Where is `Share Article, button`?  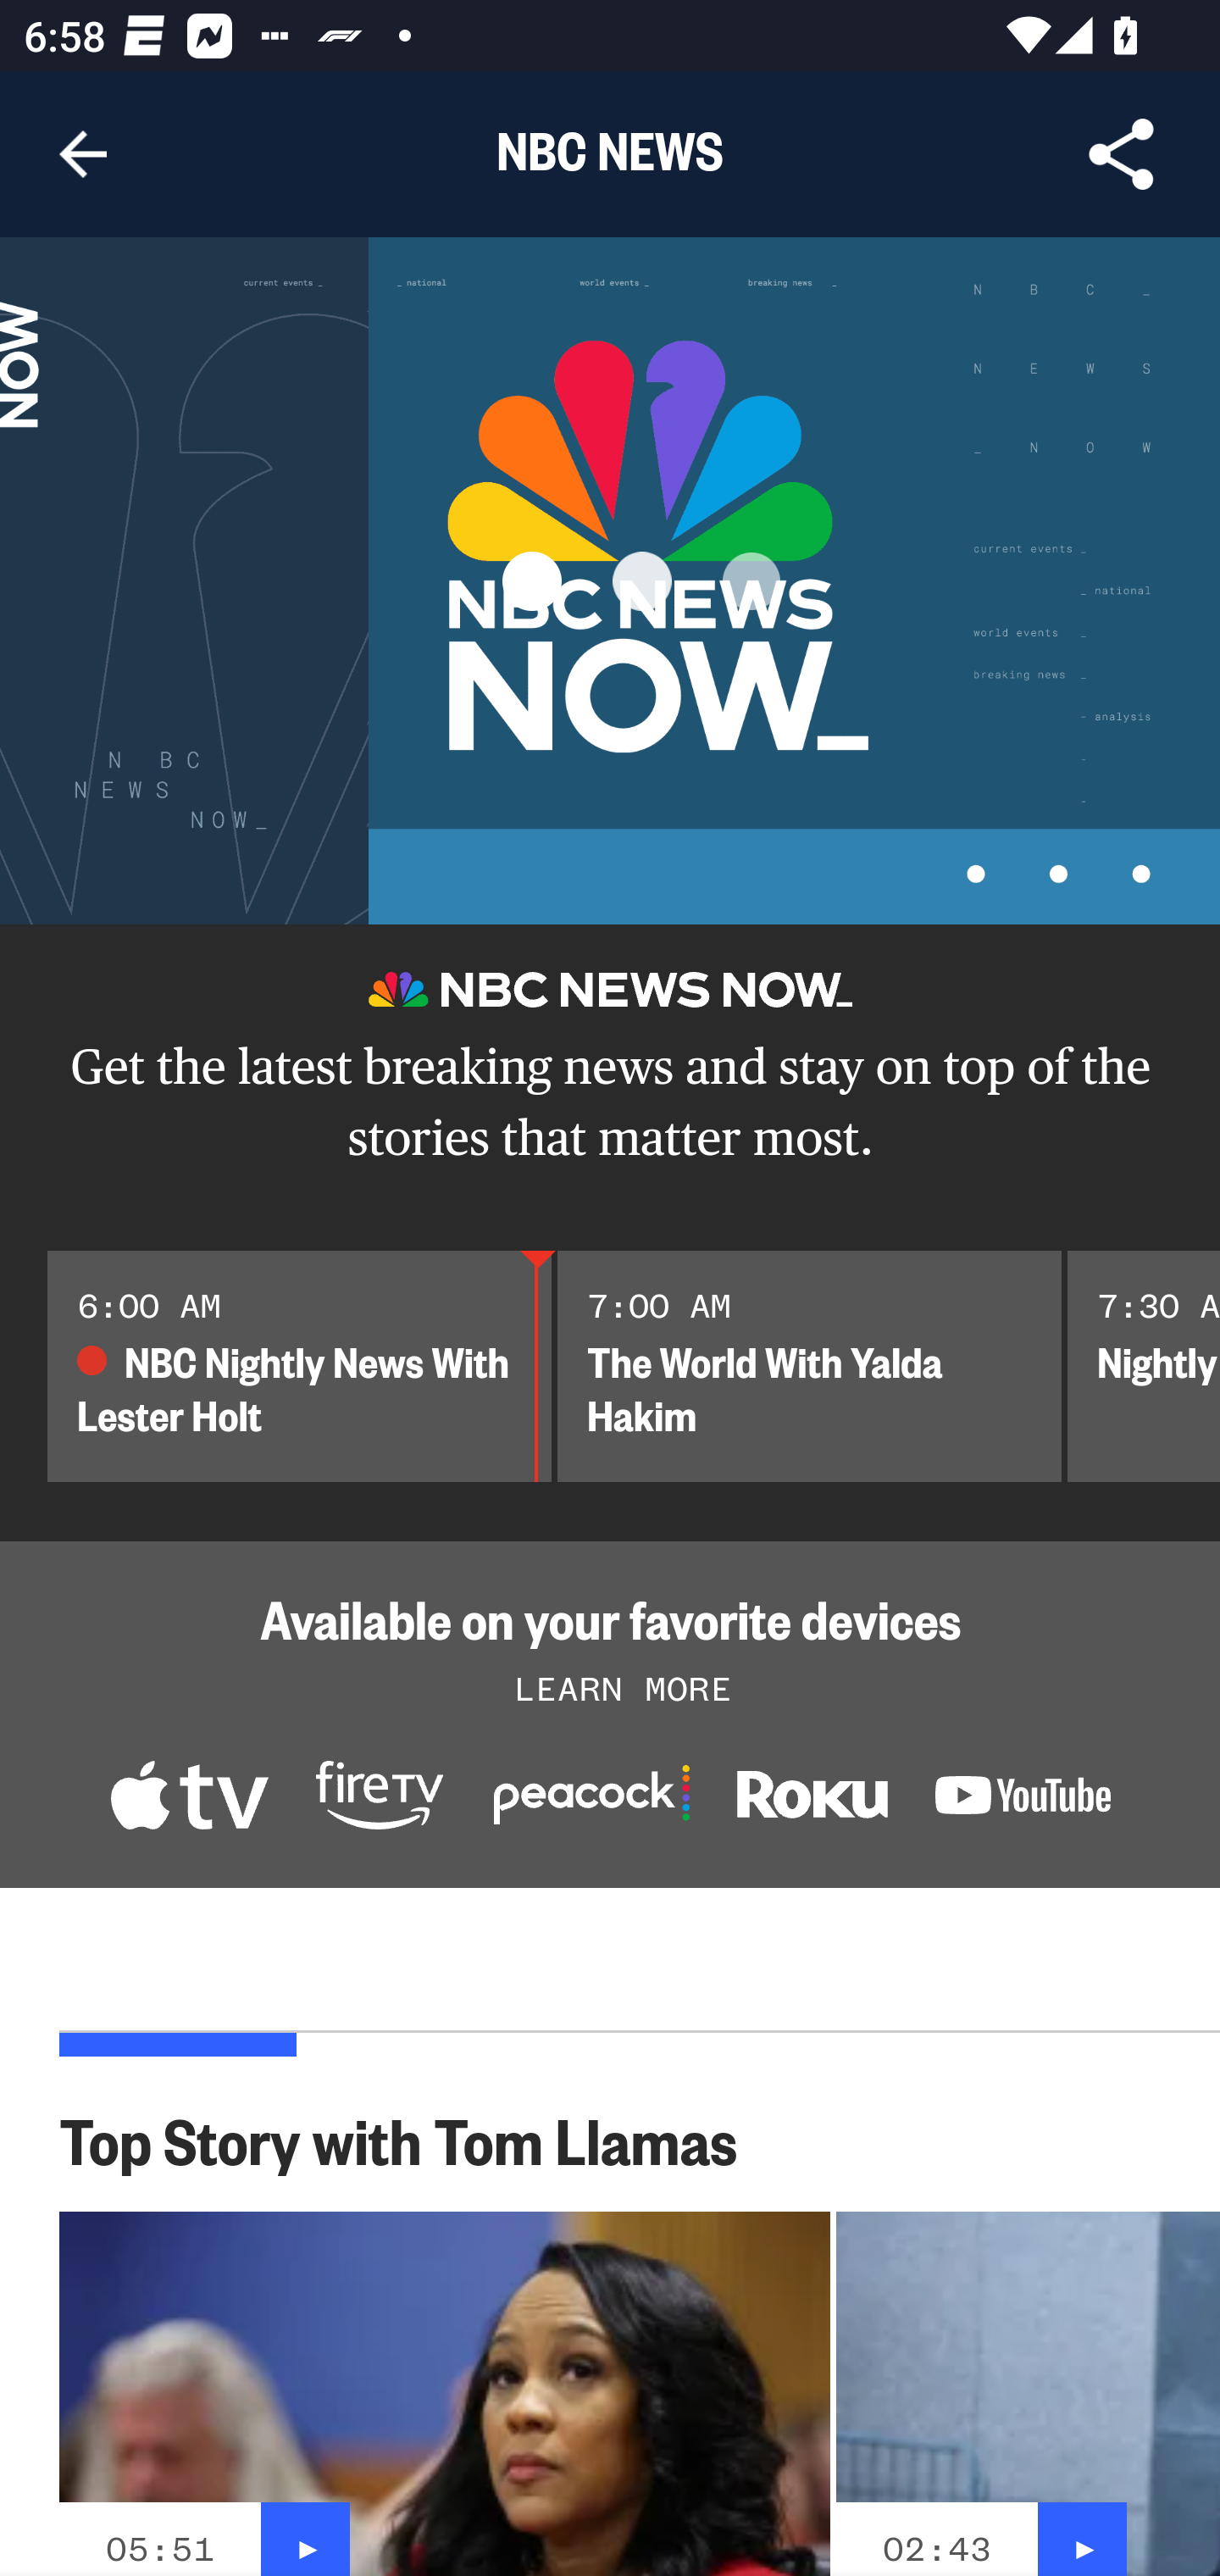 Share Article, button is located at coordinates (1122, 154).